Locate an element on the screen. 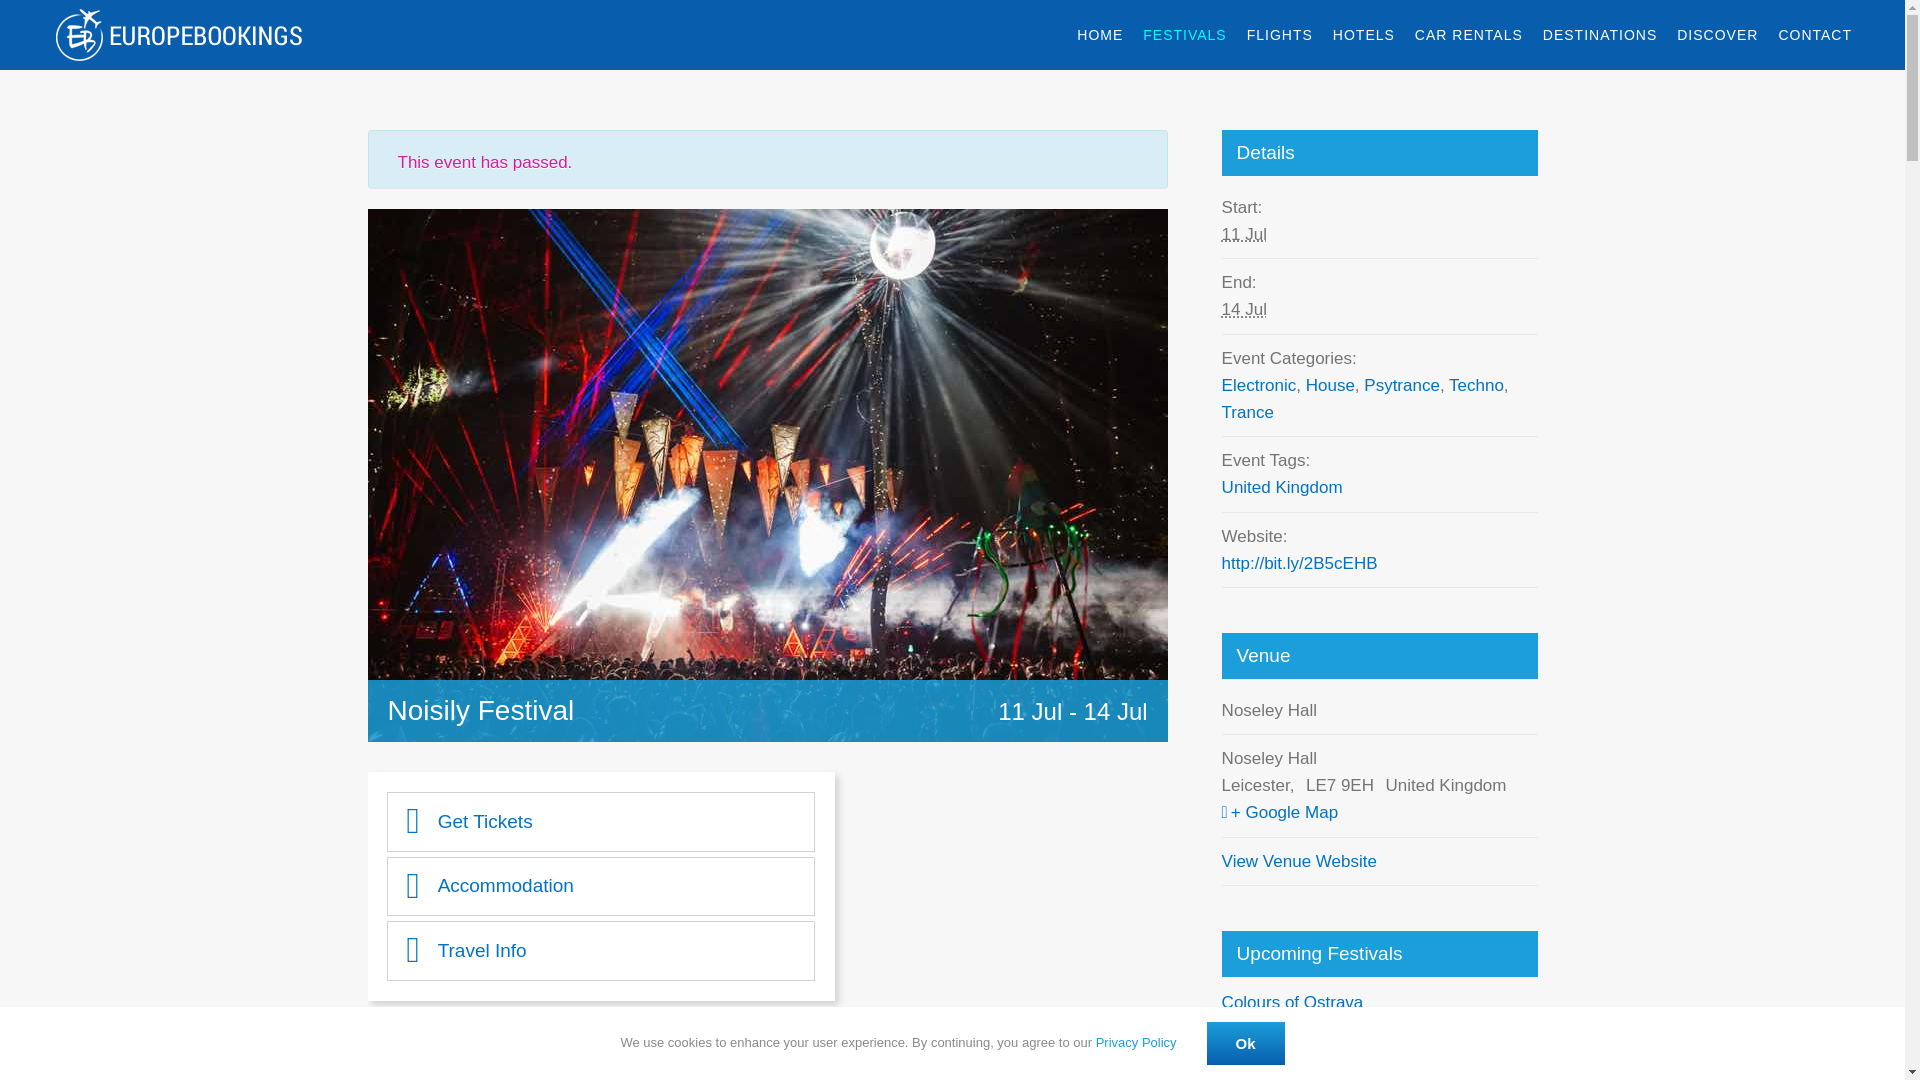 This screenshot has width=1920, height=1080. DESTINATIONS is located at coordinates (1600, 35).